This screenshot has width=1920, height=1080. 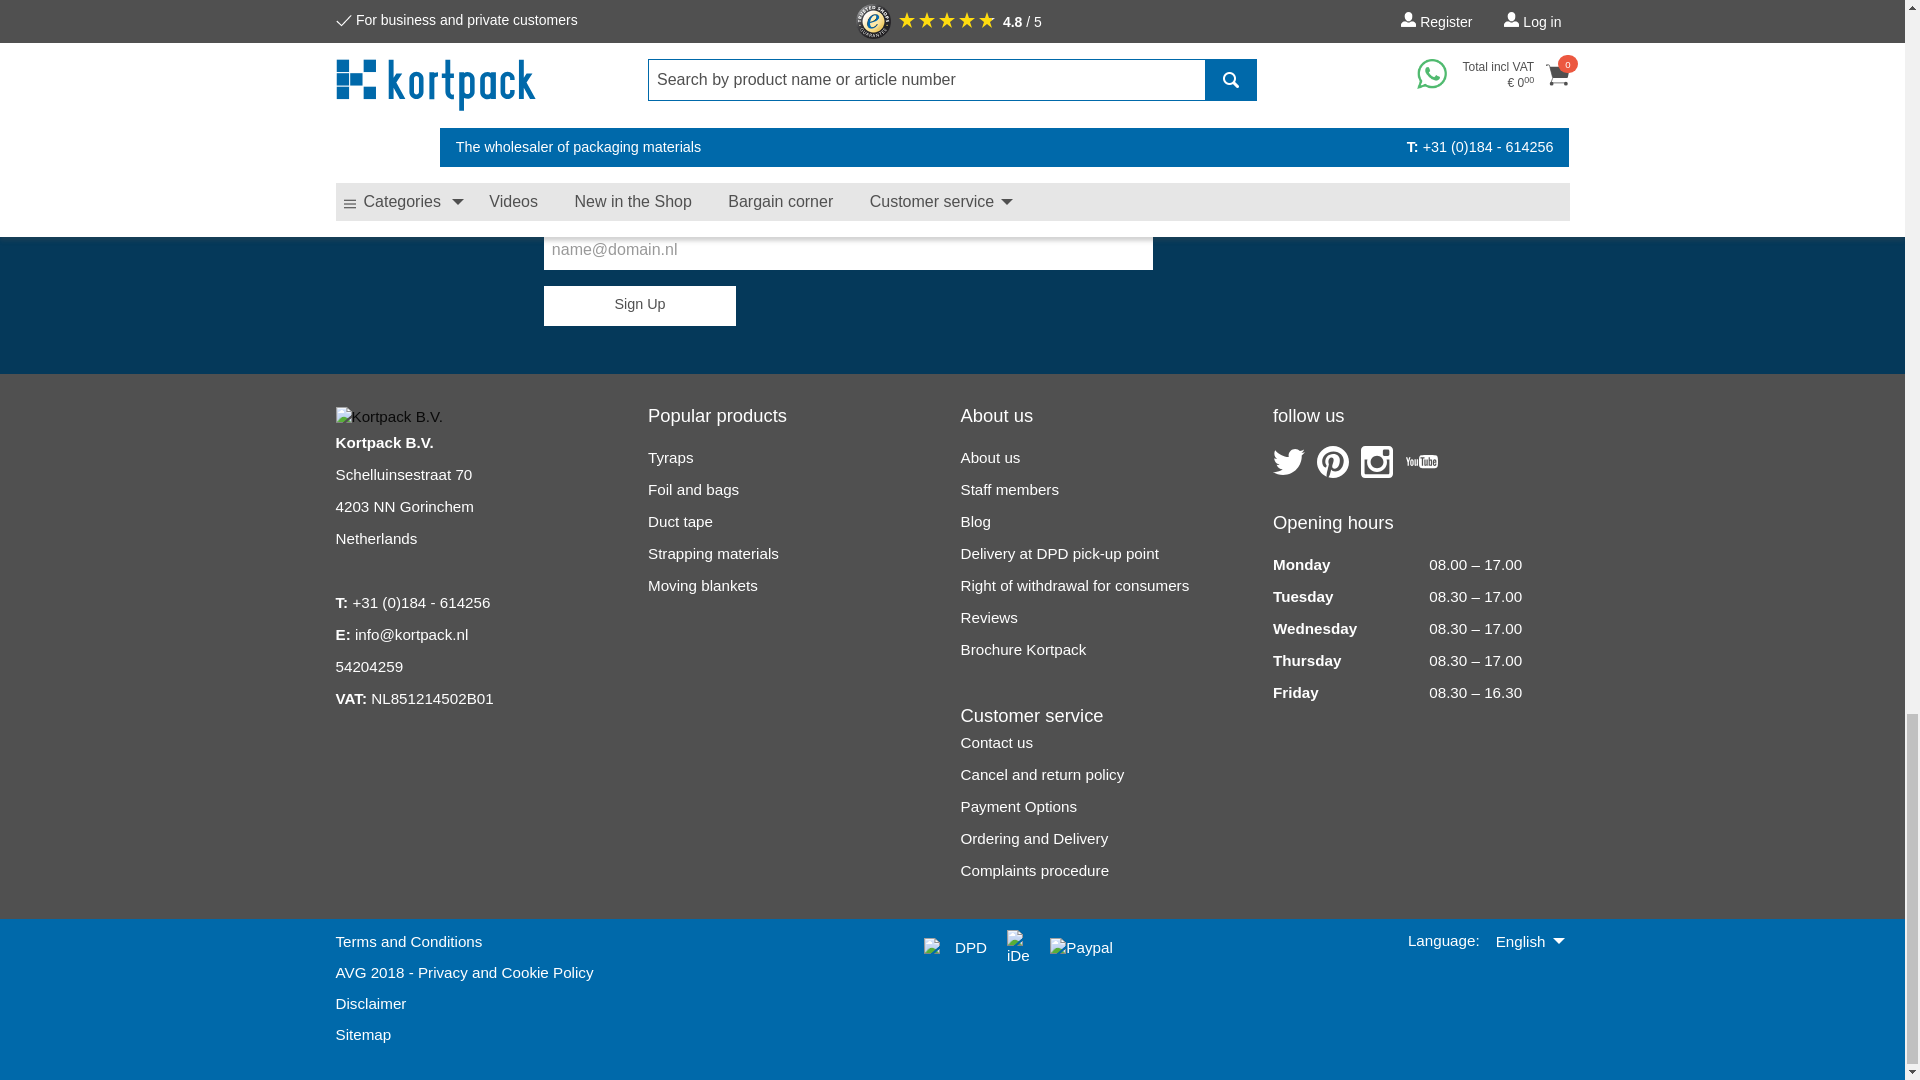 What do you see at coordinates (1333, 462) in the screenshot?
I see `Social` at bounding box center [1333, 462].